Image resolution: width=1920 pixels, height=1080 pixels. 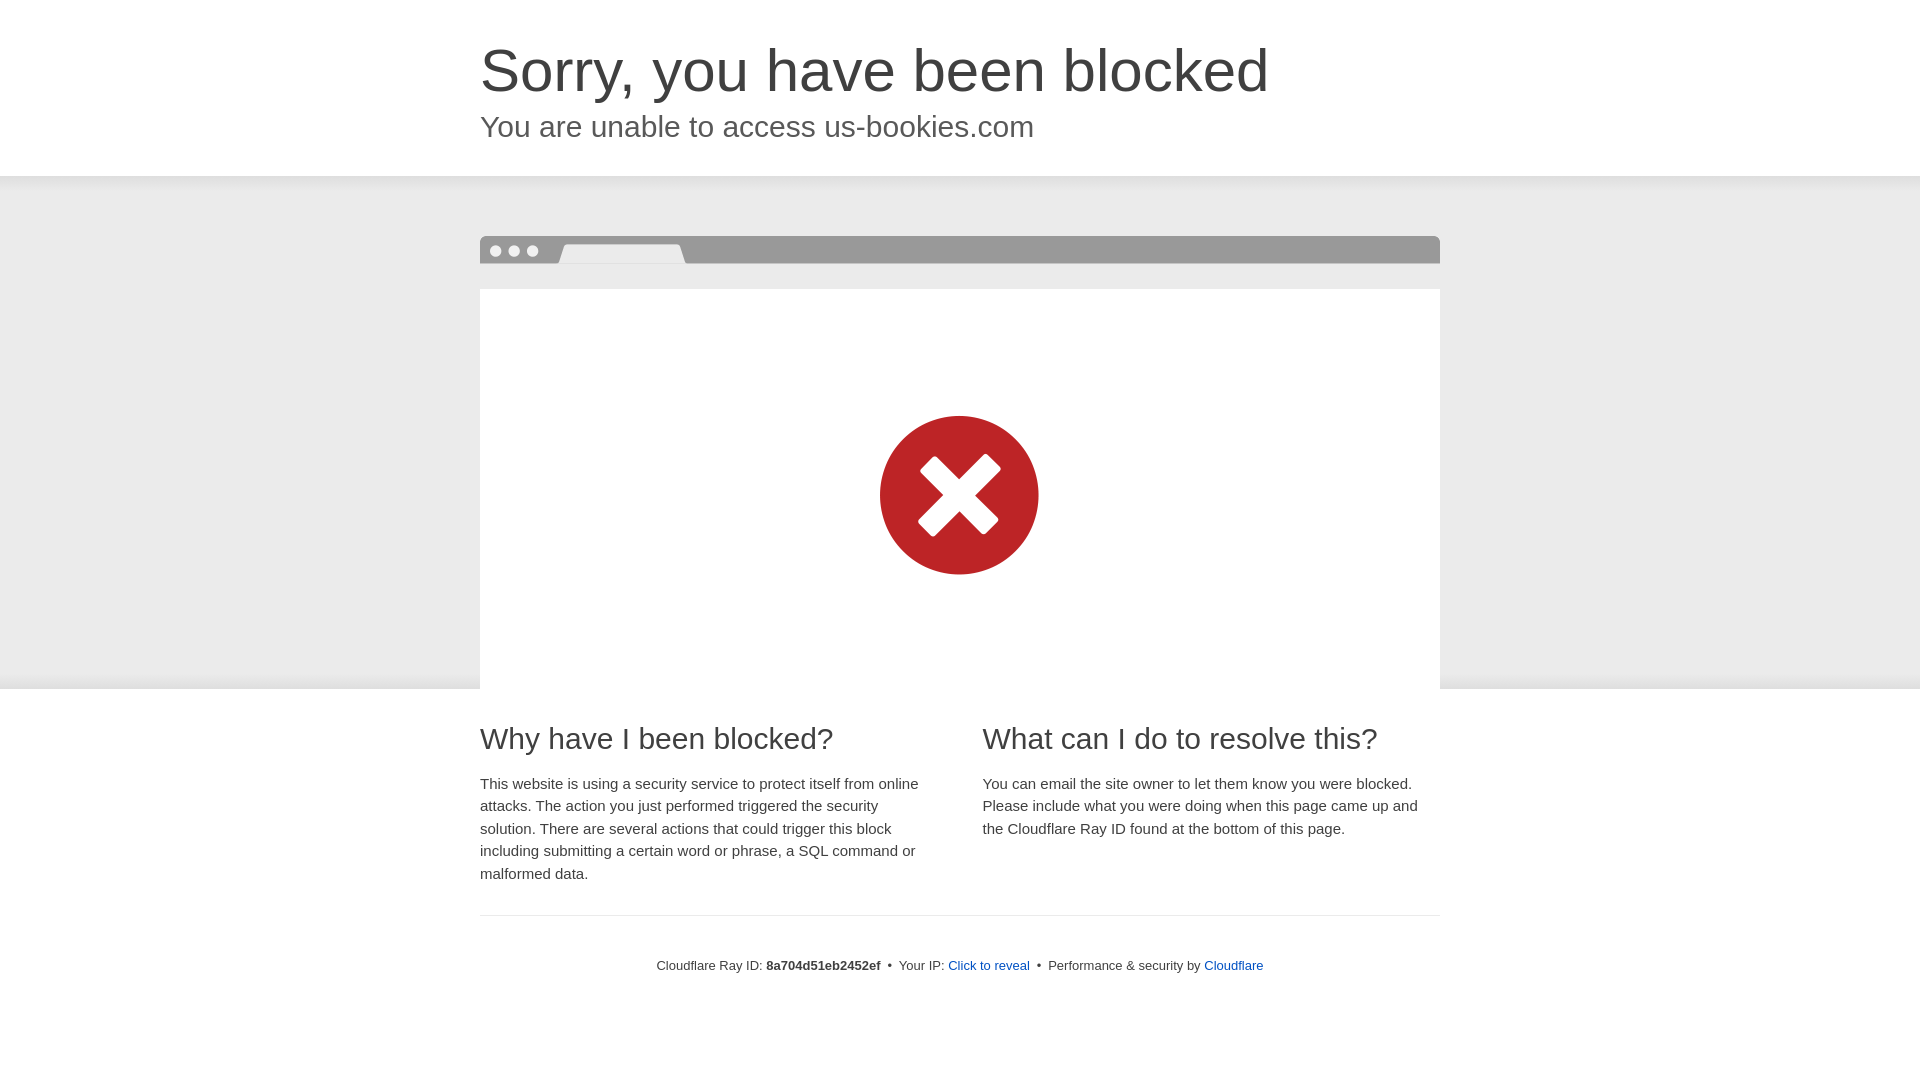 I want to click on Click to reveal, so click(x=988, y=966).